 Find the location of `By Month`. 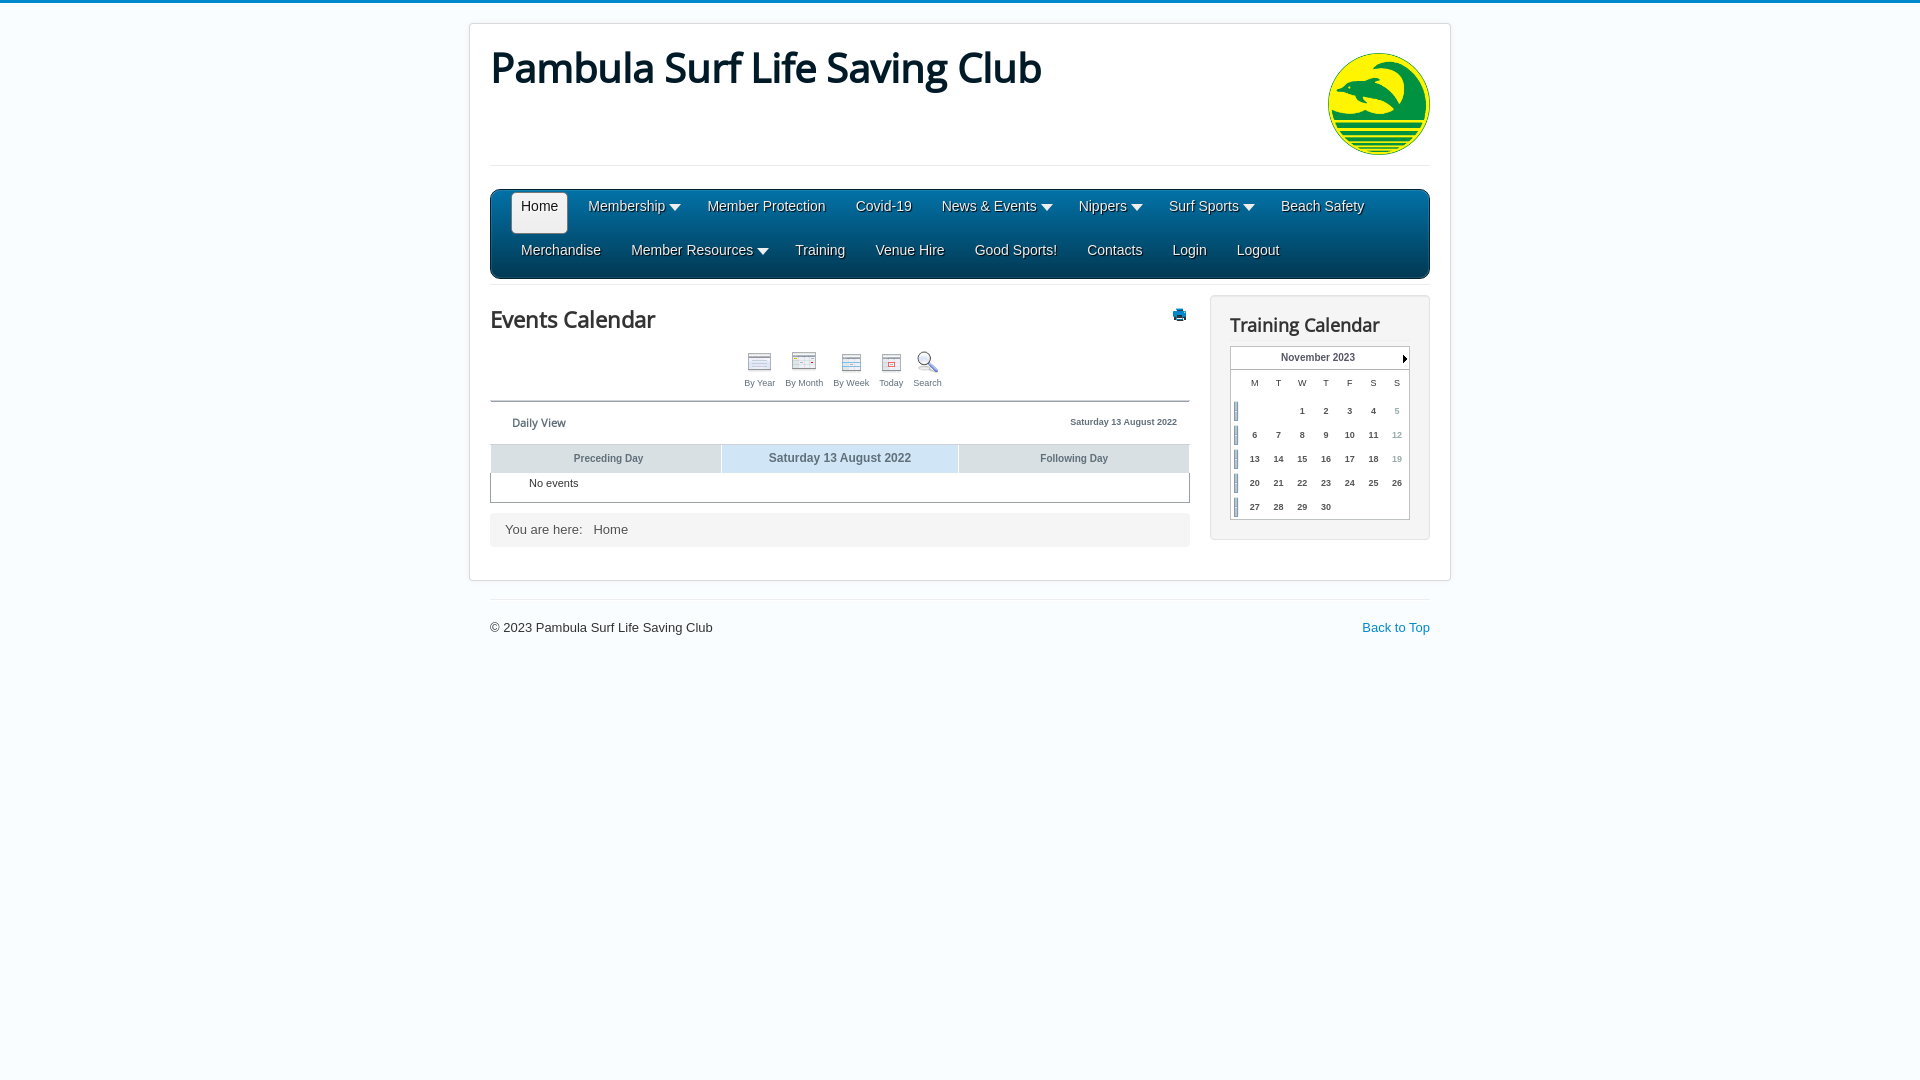

By Month is located at coordinates (804, 372).